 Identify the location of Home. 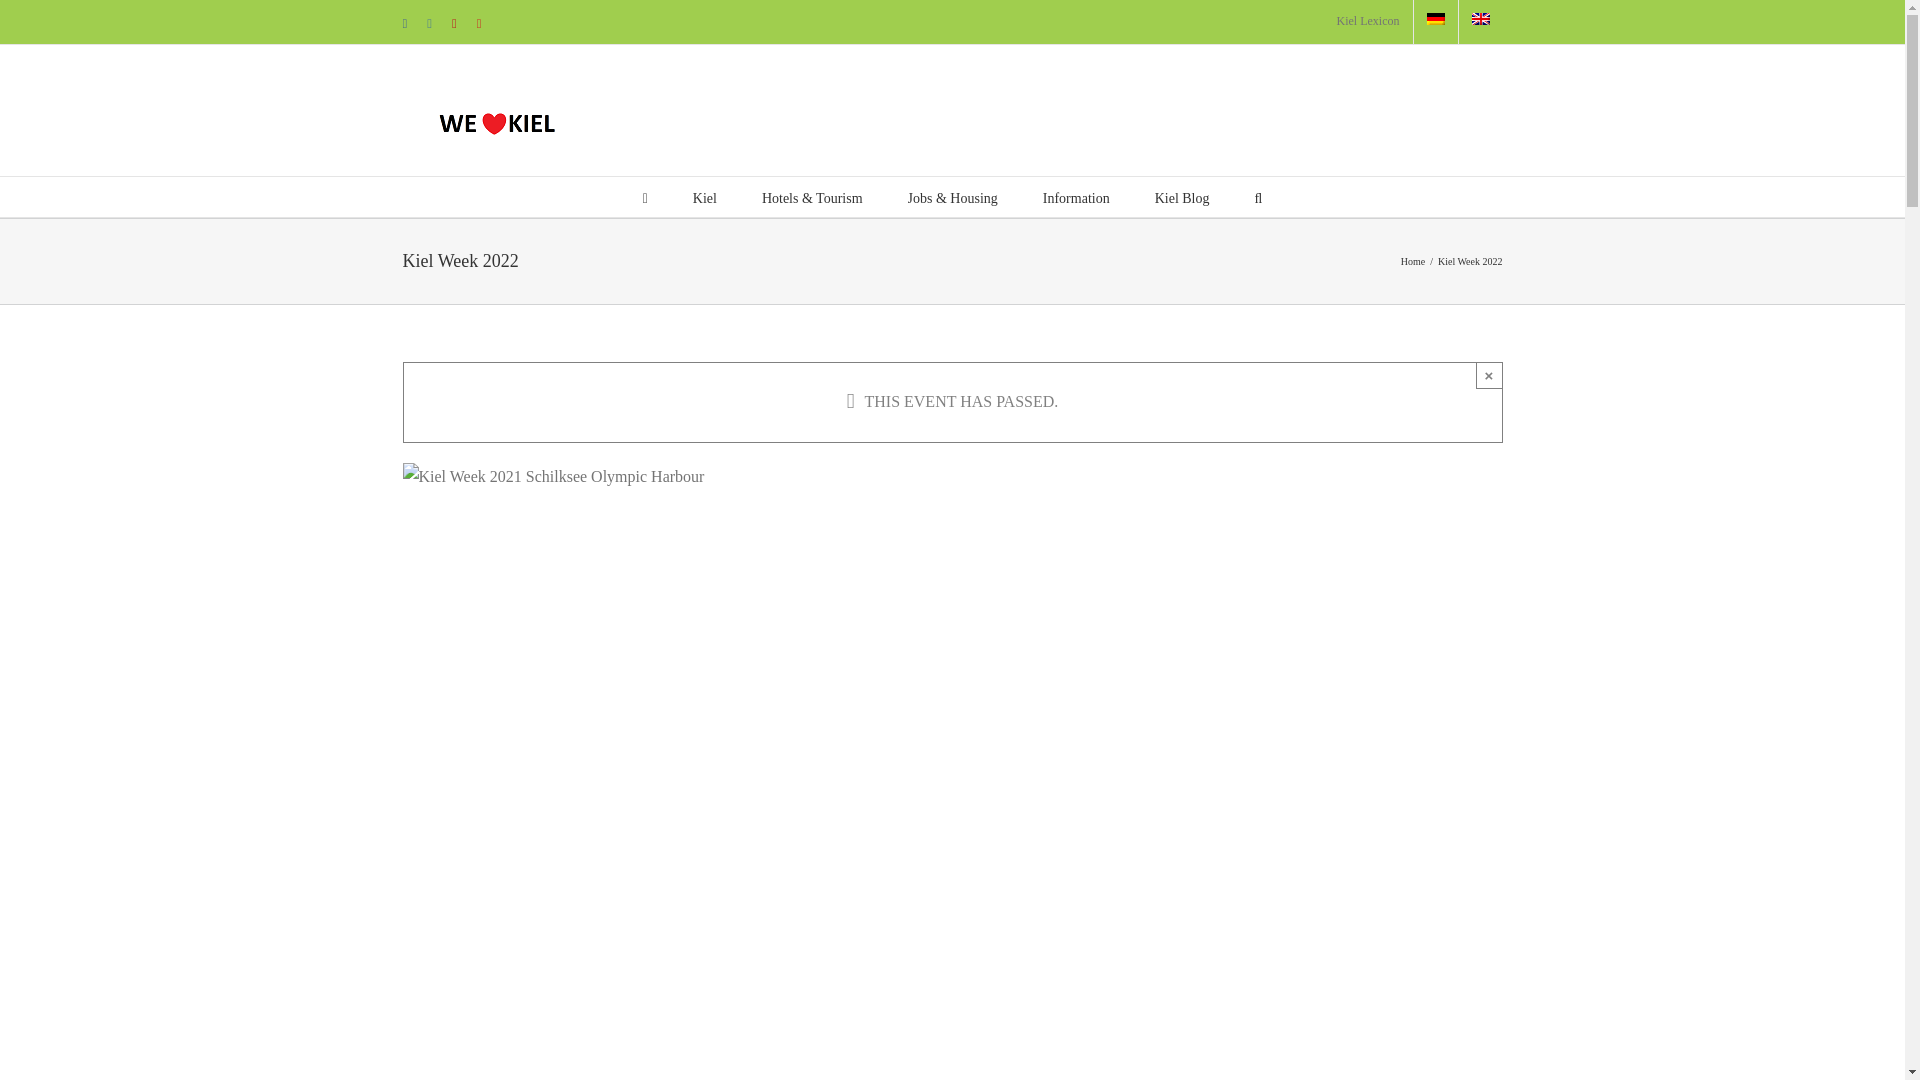
(1412, 260).